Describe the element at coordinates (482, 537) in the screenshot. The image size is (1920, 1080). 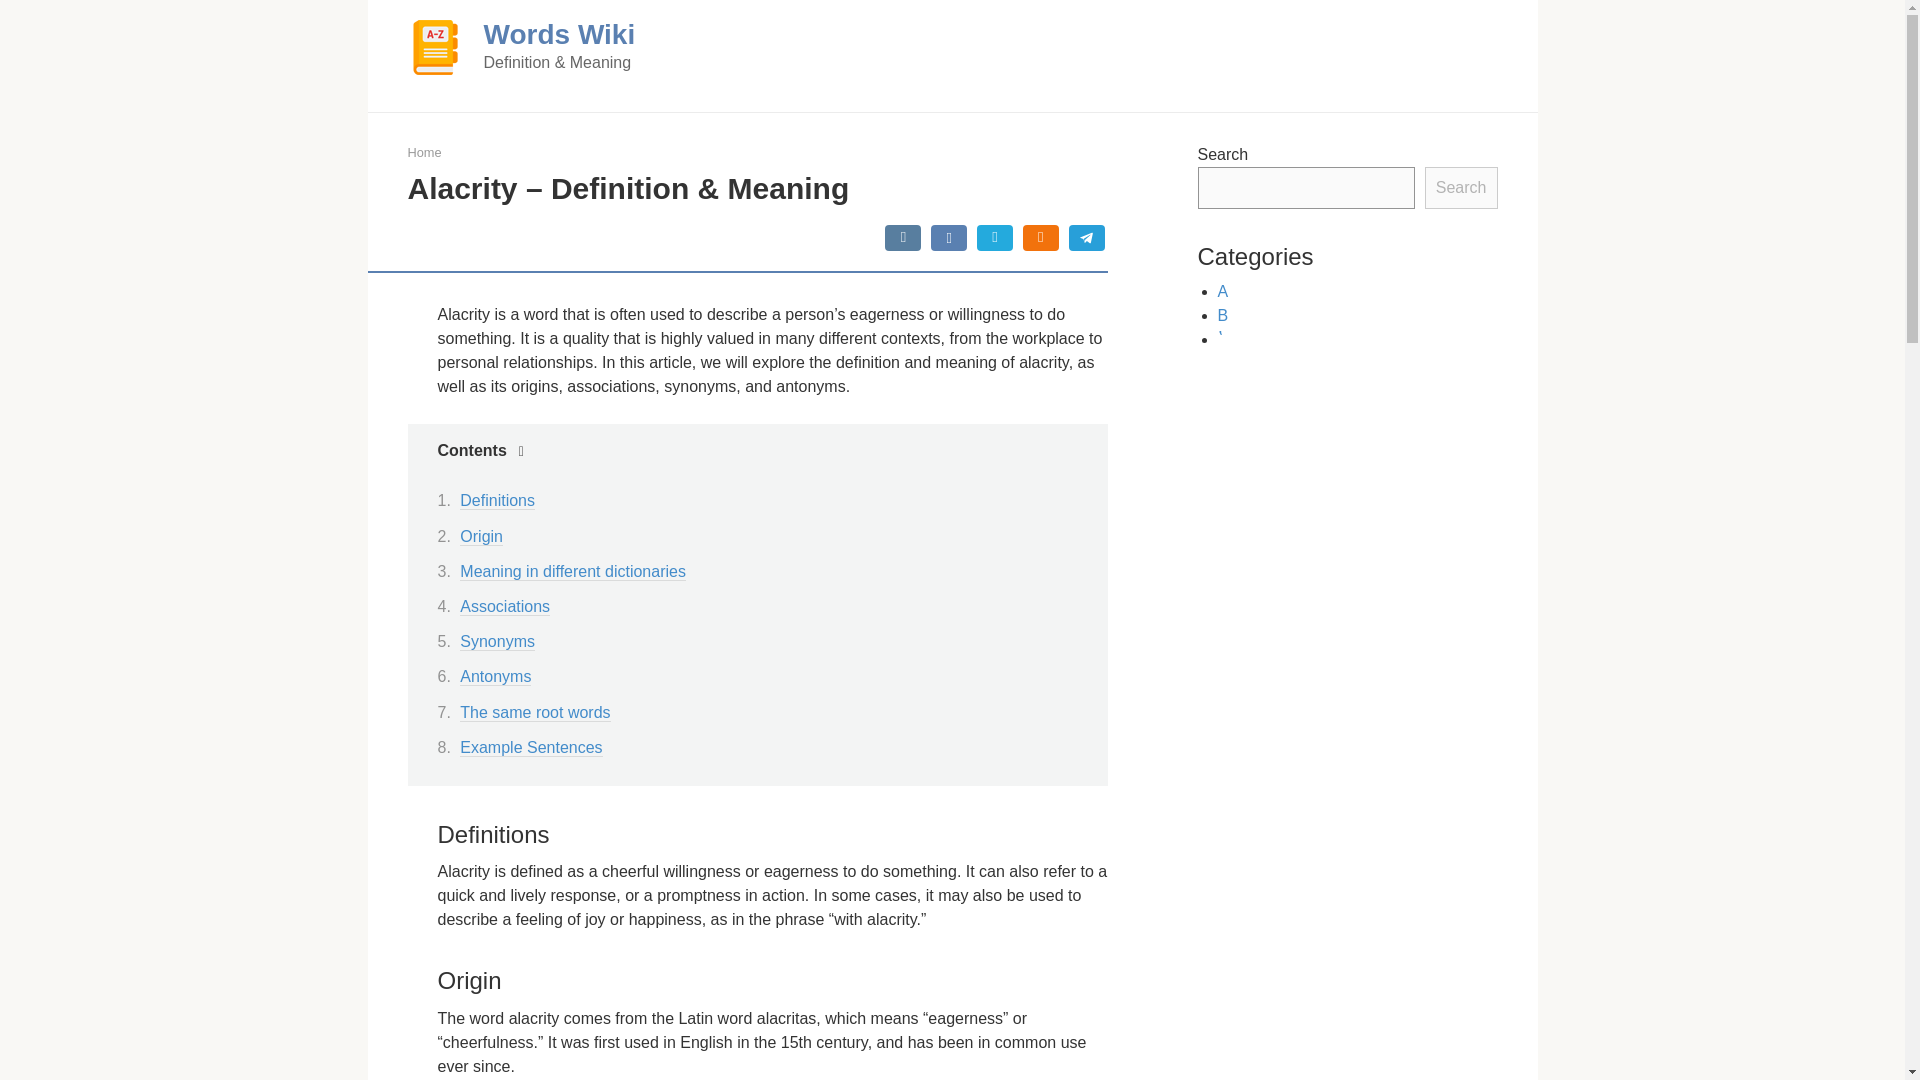
I see `Origin` at that location.